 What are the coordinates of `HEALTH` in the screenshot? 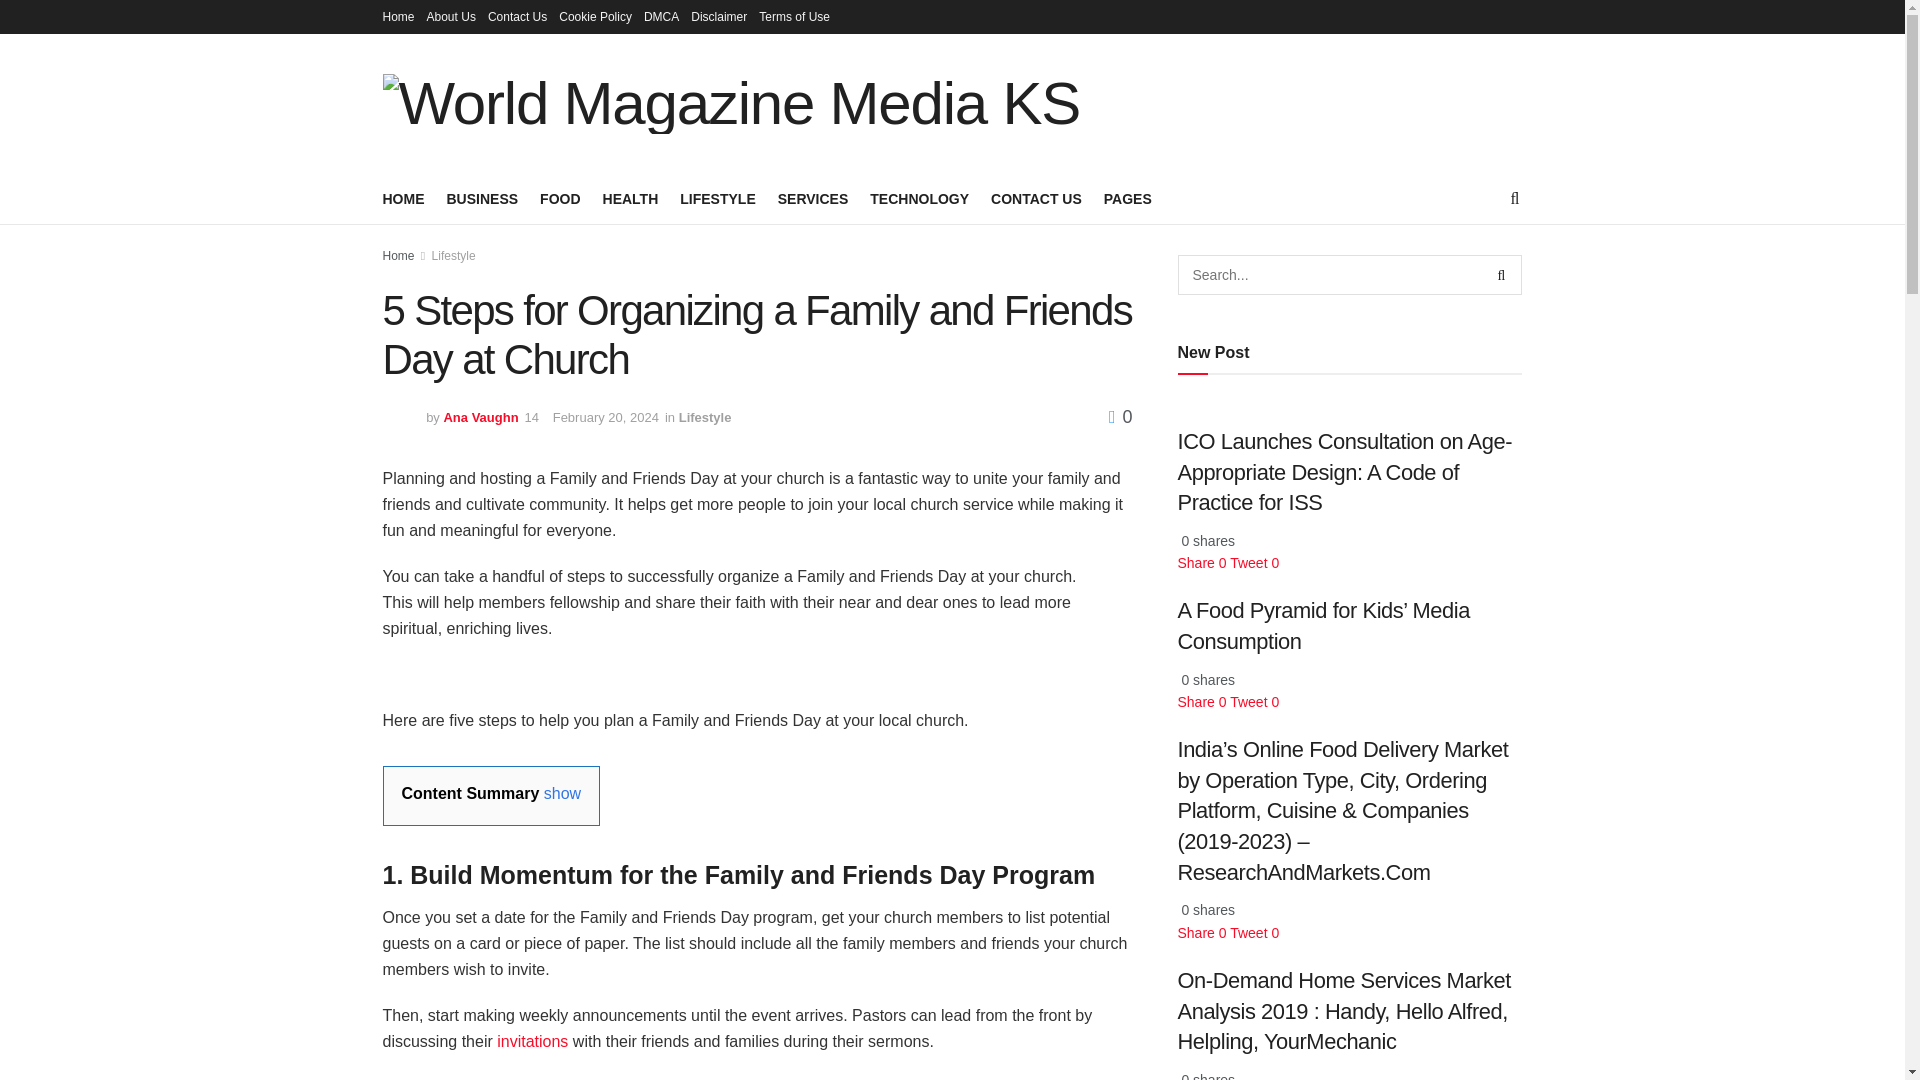 It's located at (630, 198).